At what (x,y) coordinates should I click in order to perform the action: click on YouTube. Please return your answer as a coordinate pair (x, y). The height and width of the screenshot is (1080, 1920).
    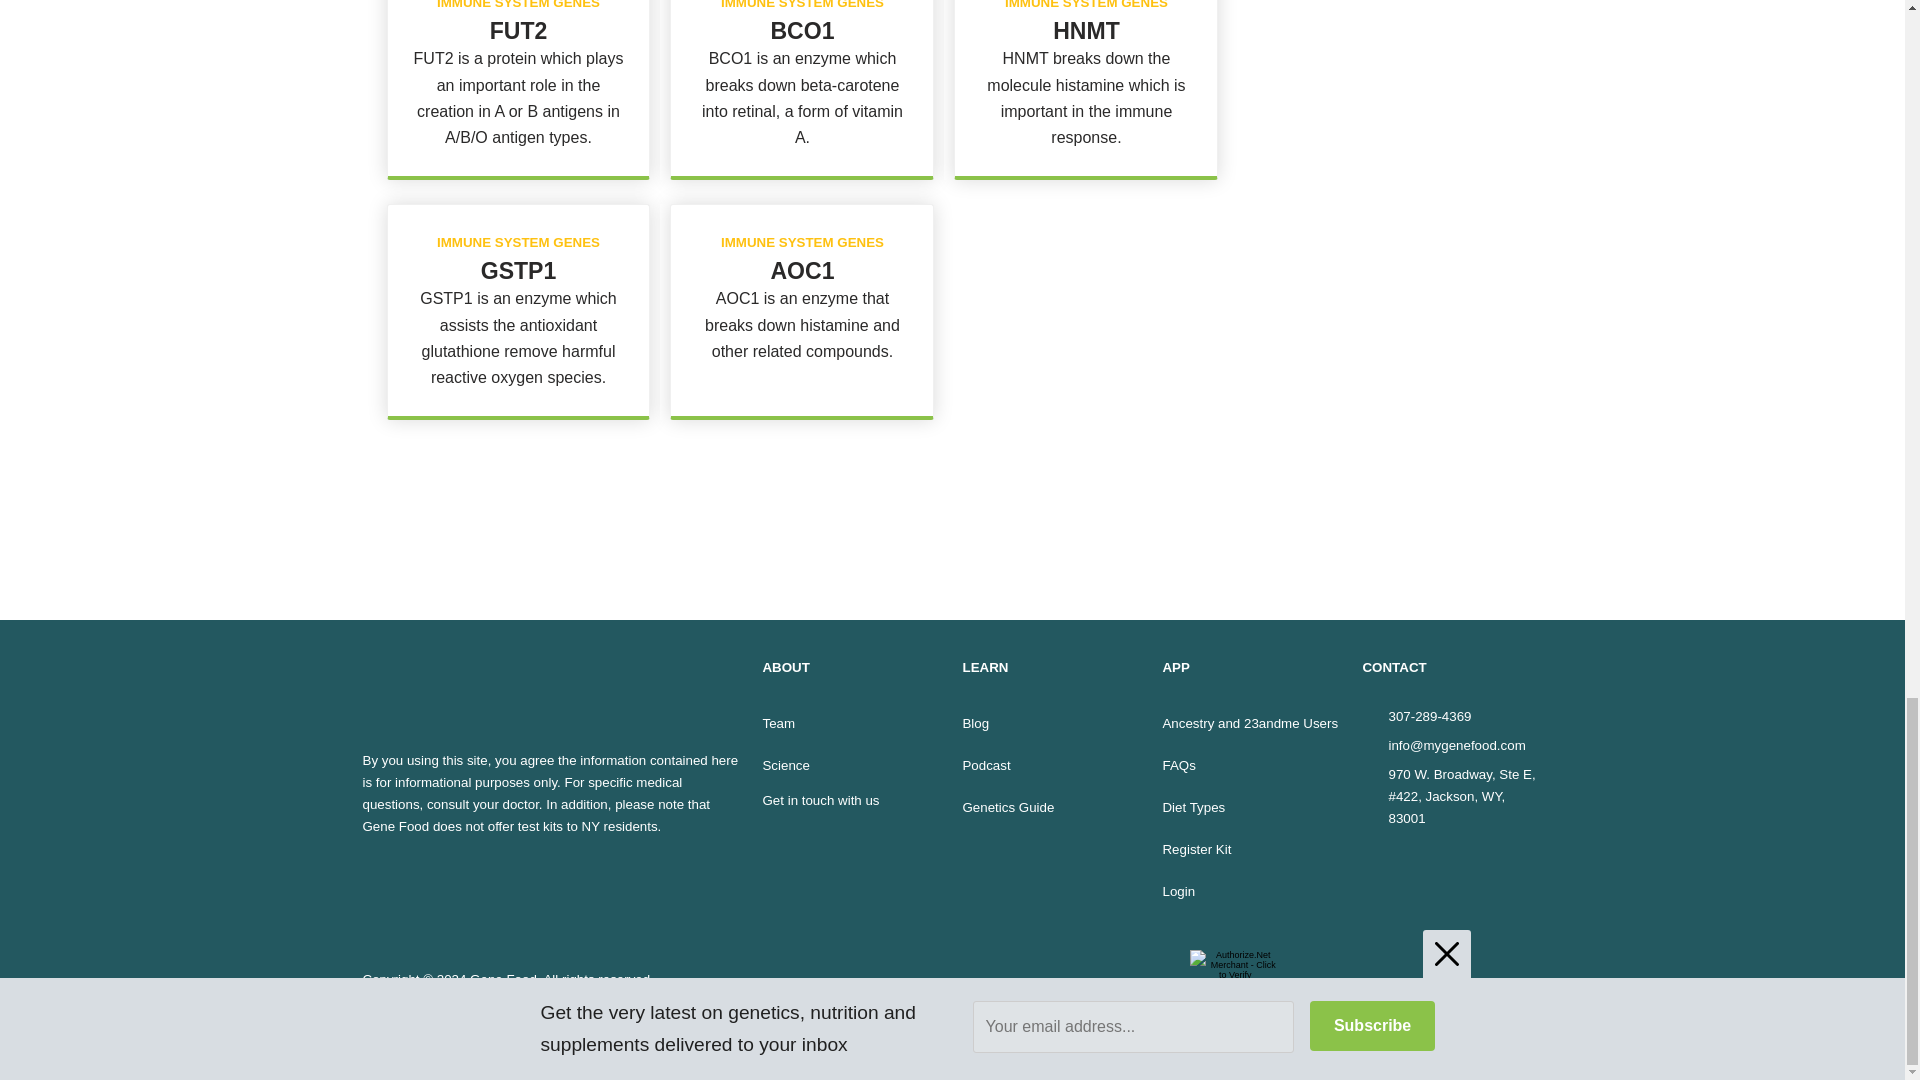
    Looking at the image, I should click on (492, 886).